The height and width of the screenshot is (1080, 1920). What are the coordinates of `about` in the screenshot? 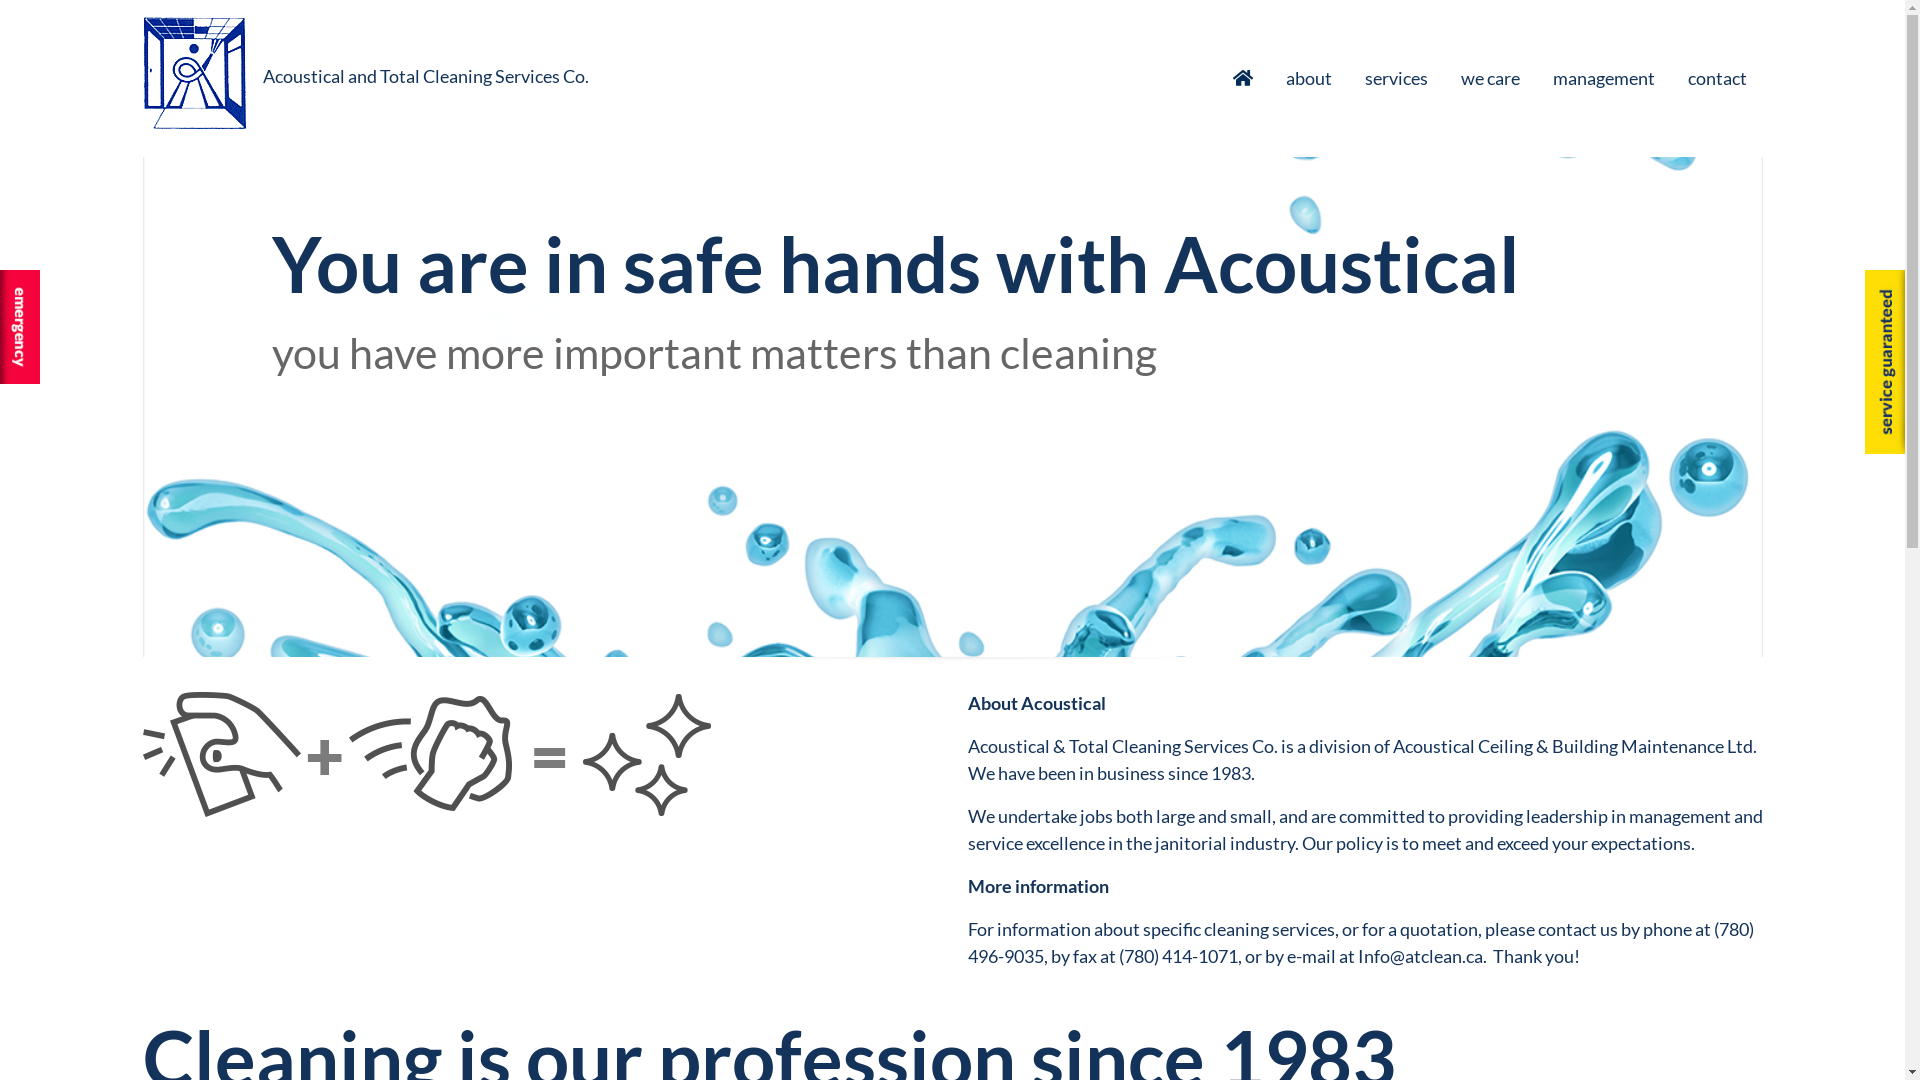 It's located at (1309, 78).